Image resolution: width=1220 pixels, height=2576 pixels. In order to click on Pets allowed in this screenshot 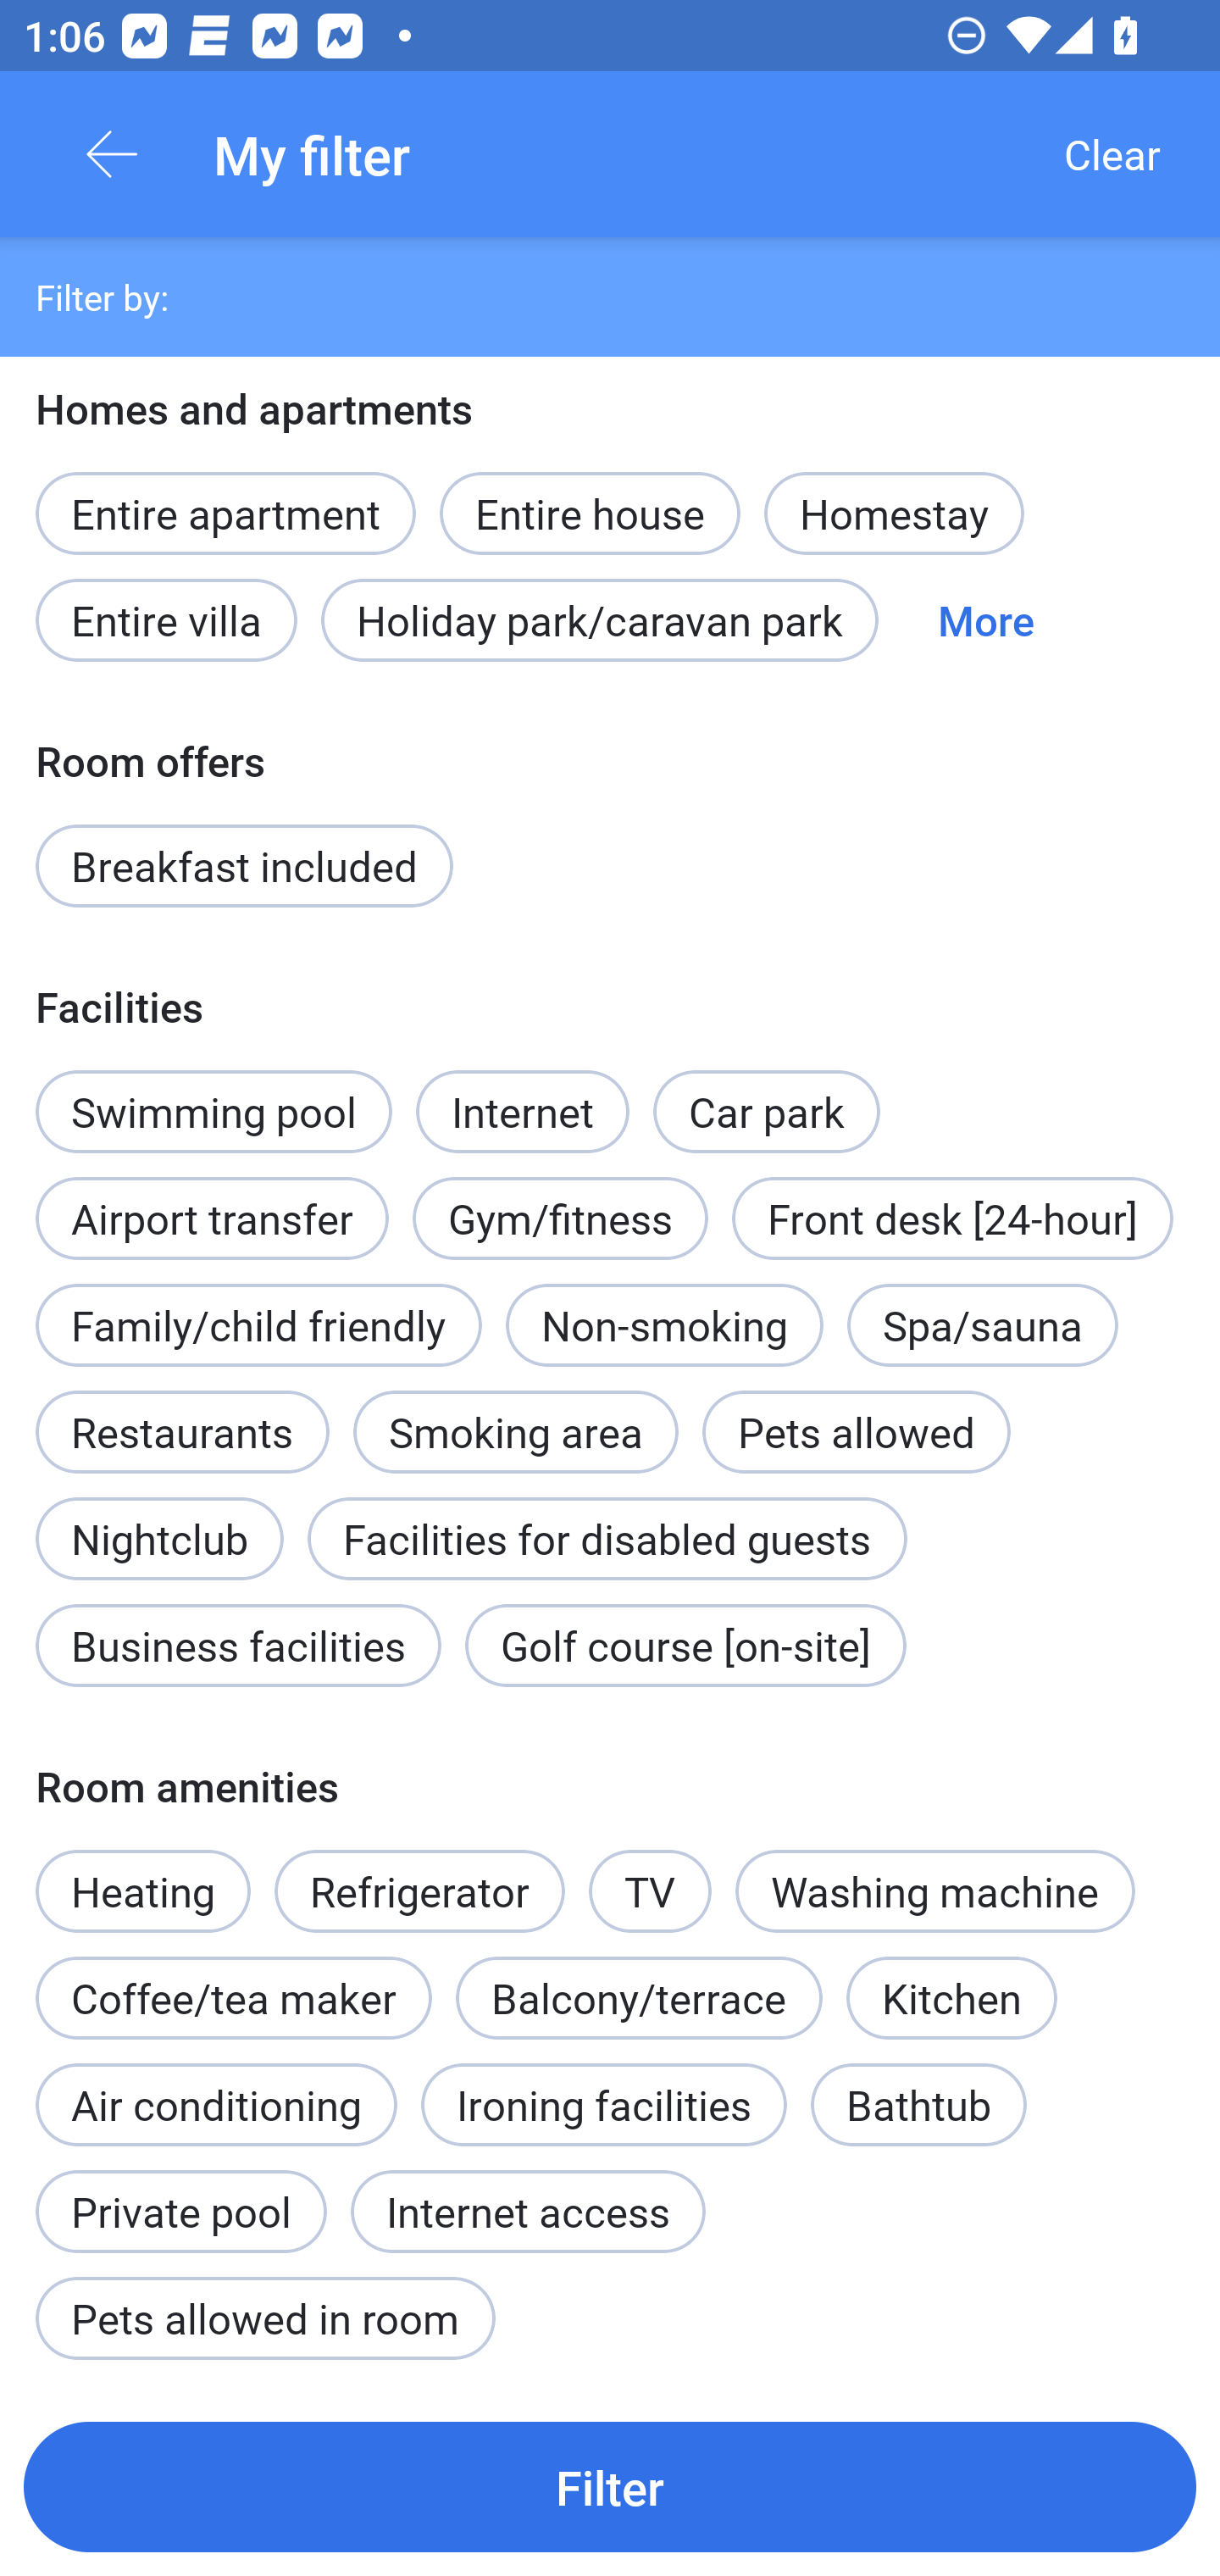, I will do `click(856, 1432)`.